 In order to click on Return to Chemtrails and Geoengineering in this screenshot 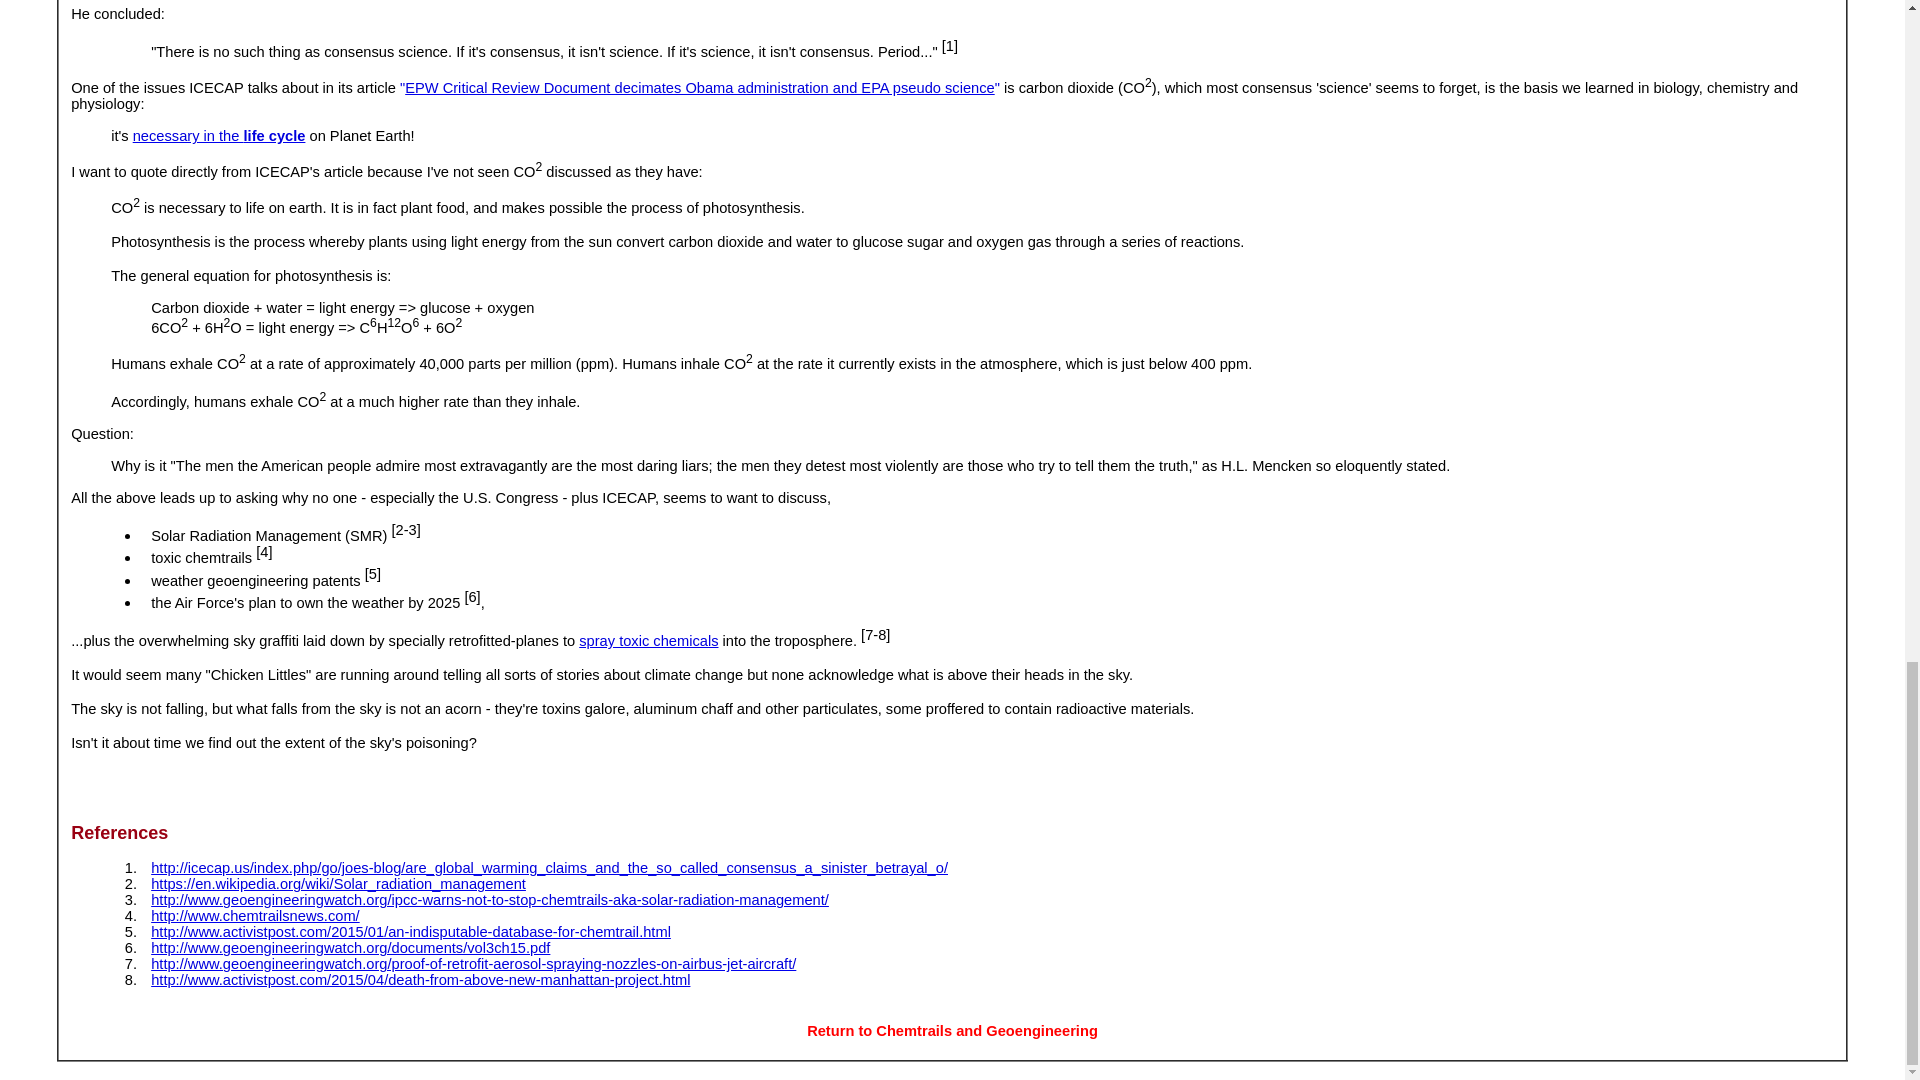, I will do `click(952, 1030)`.